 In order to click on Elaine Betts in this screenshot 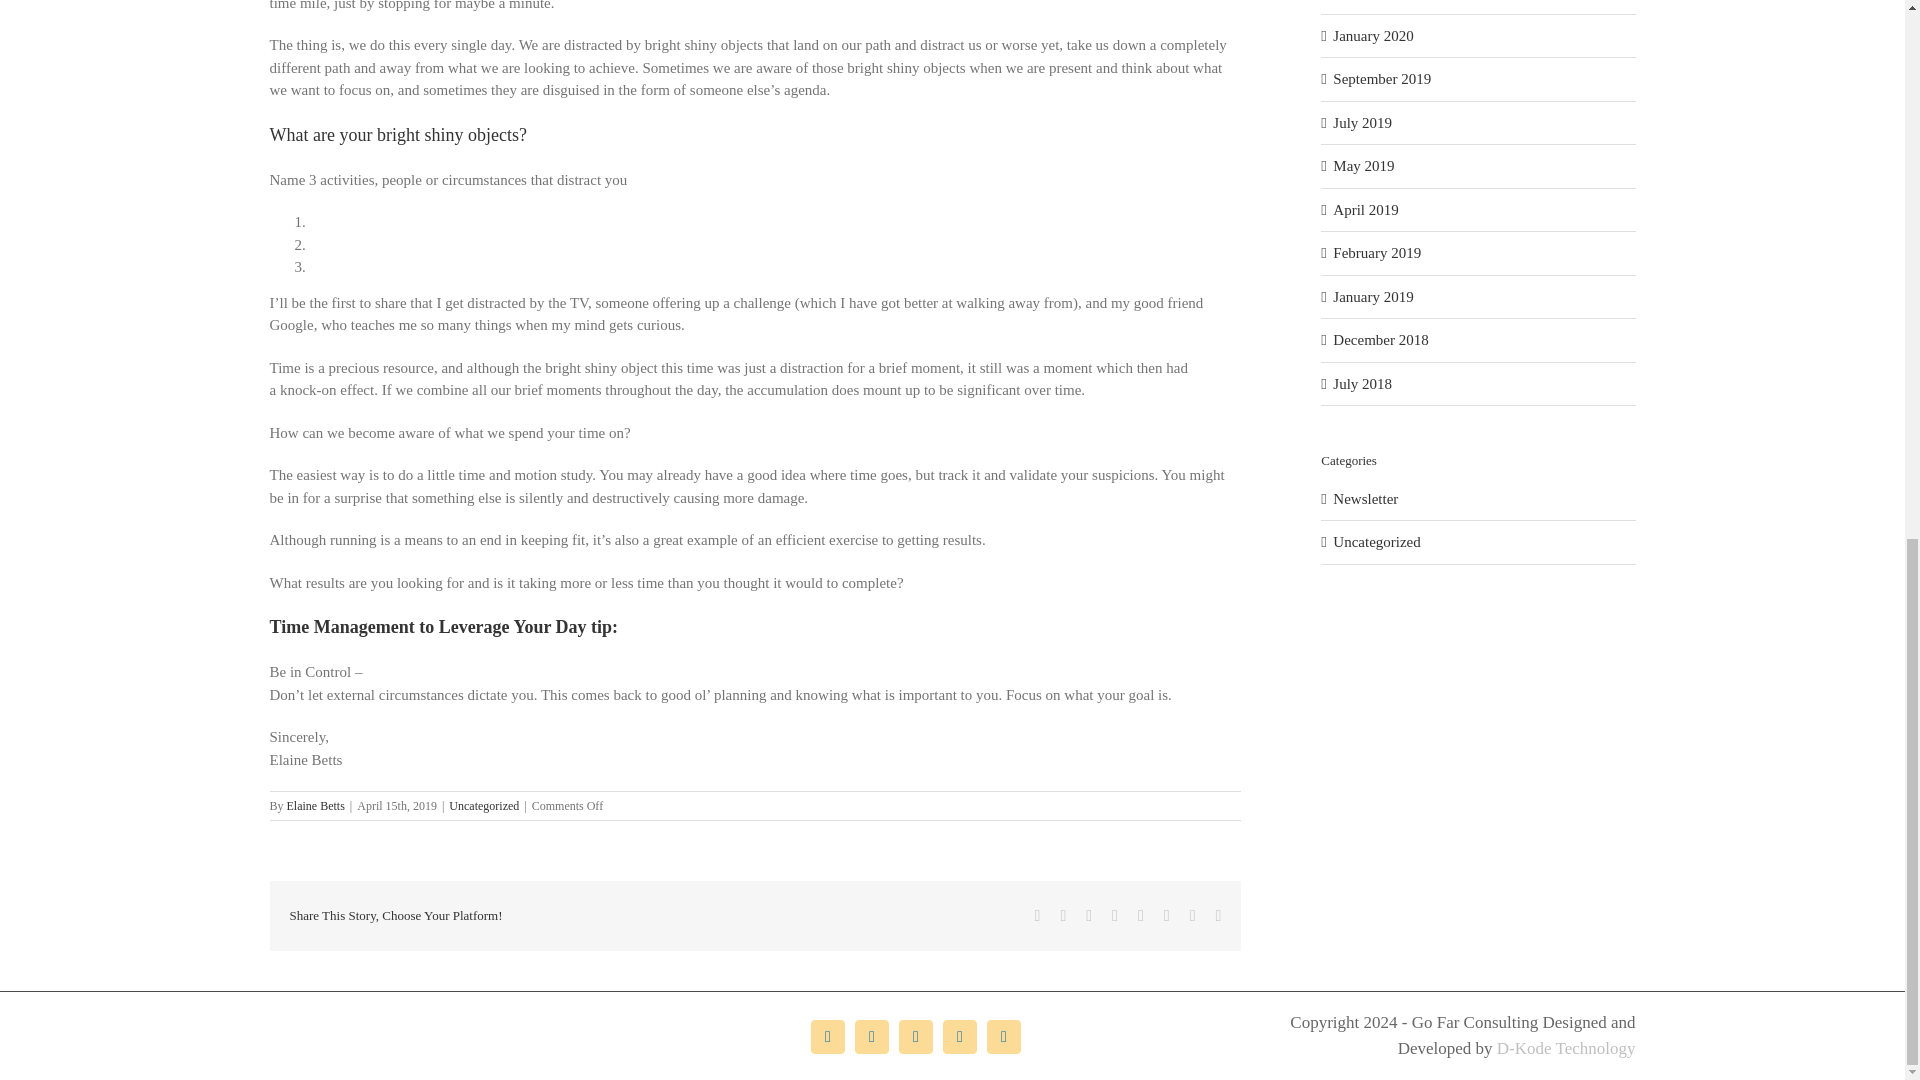, I will do `click(316, 806)`.